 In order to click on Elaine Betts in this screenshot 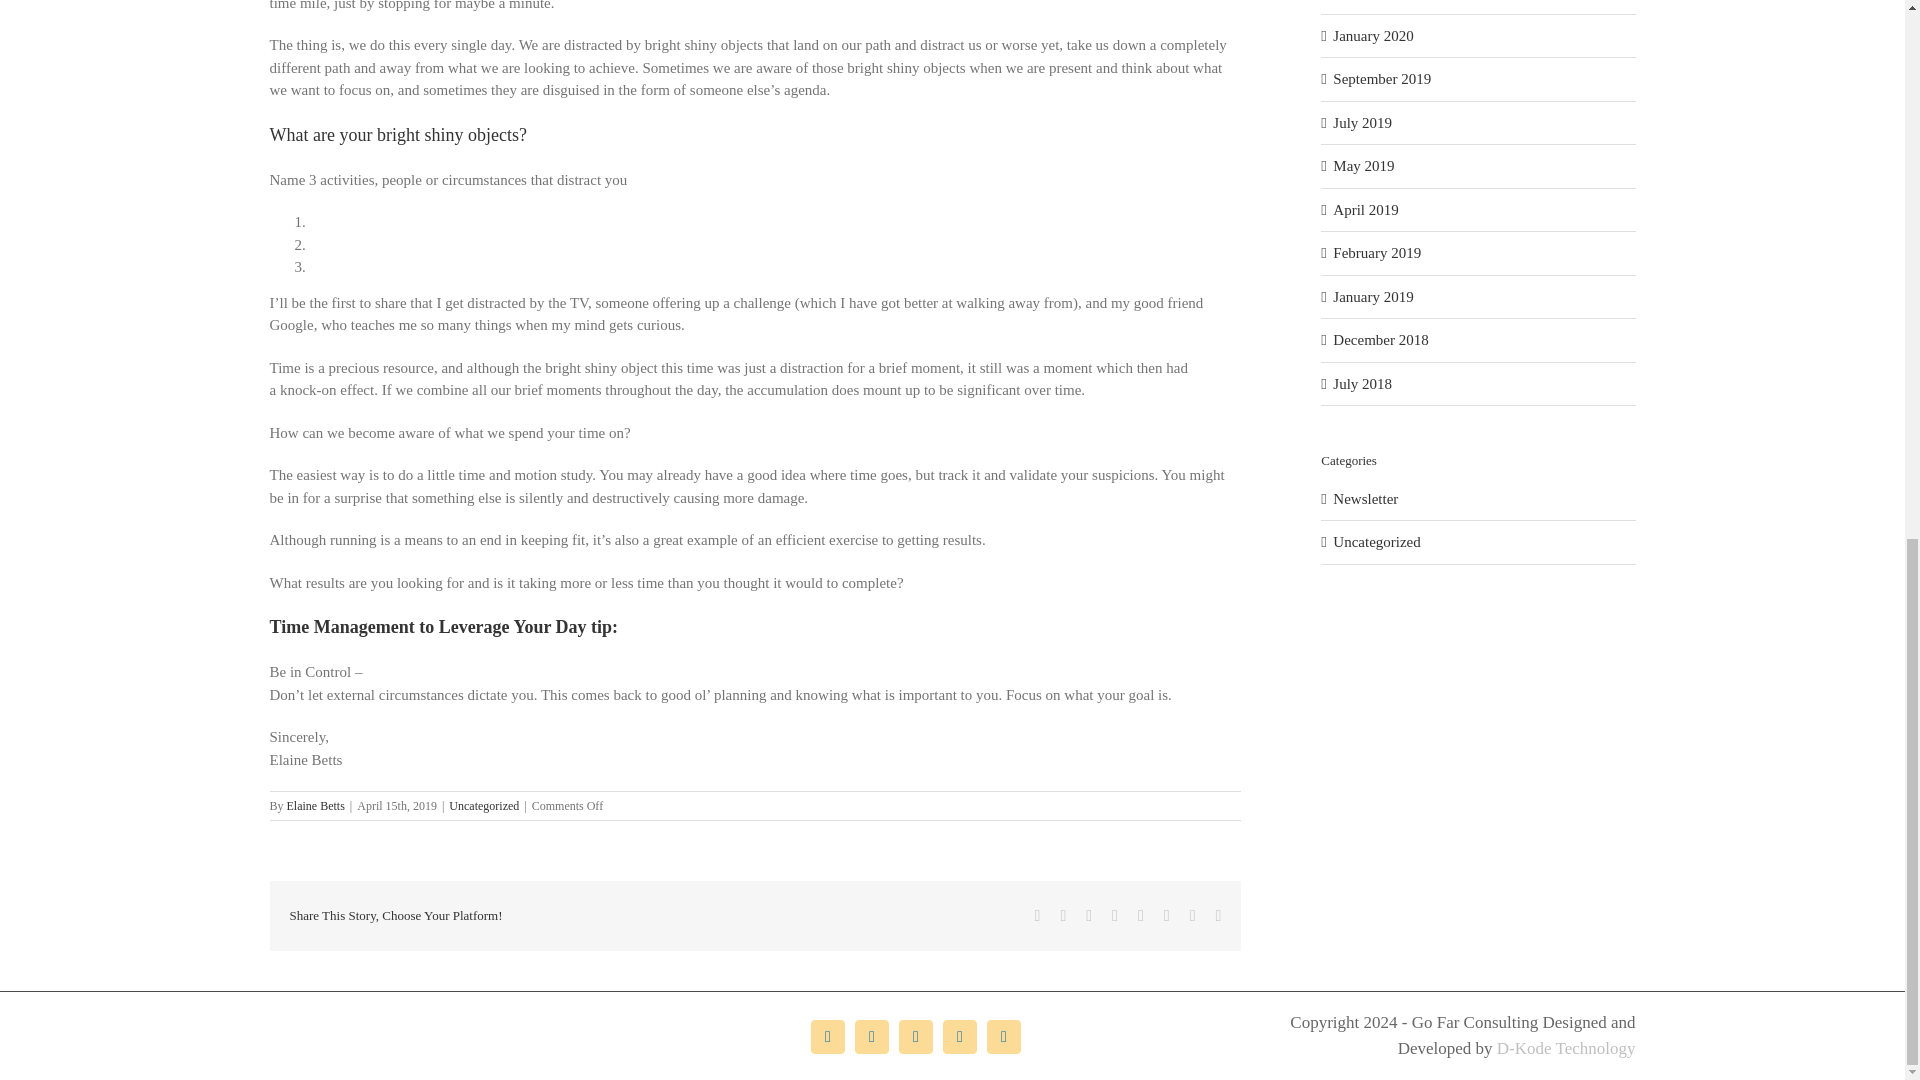, I will do `click(316, 806)`.